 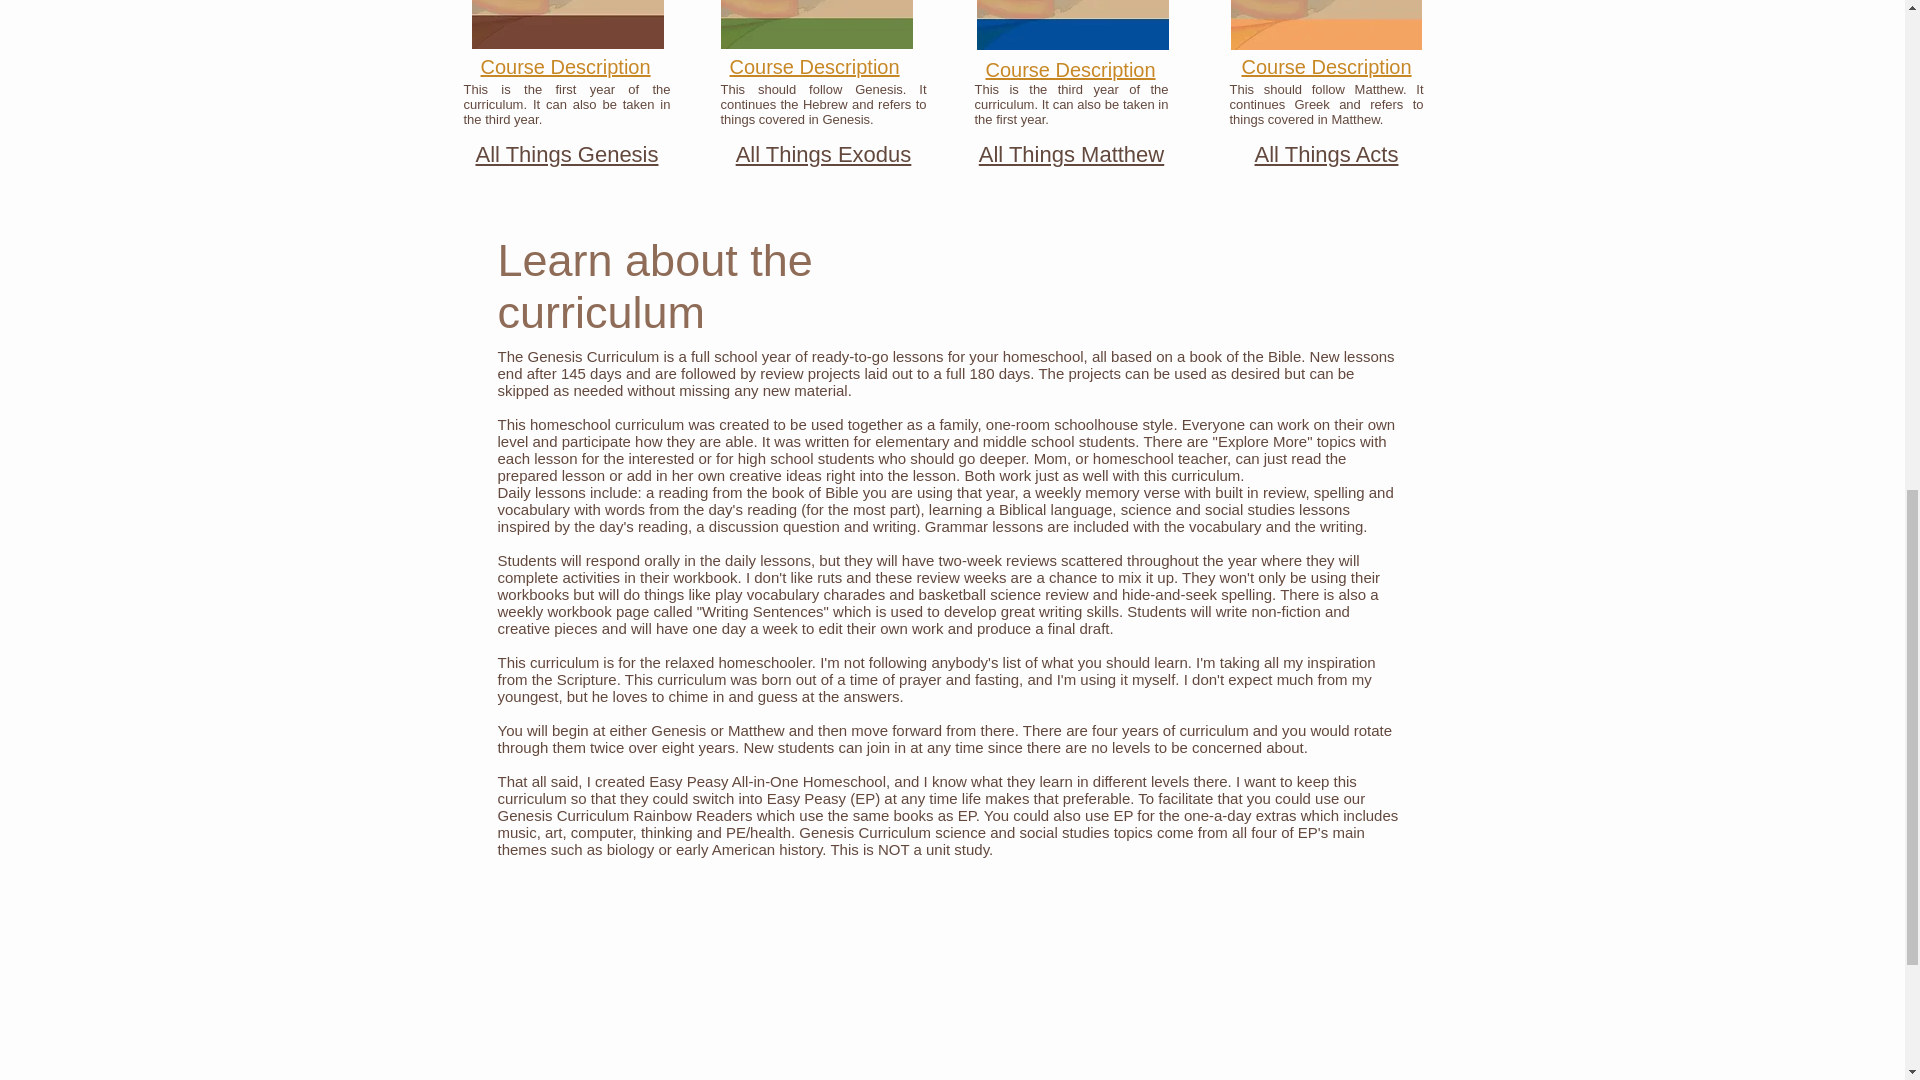 I want to click on Course Description, so click(x=1326, y=66).